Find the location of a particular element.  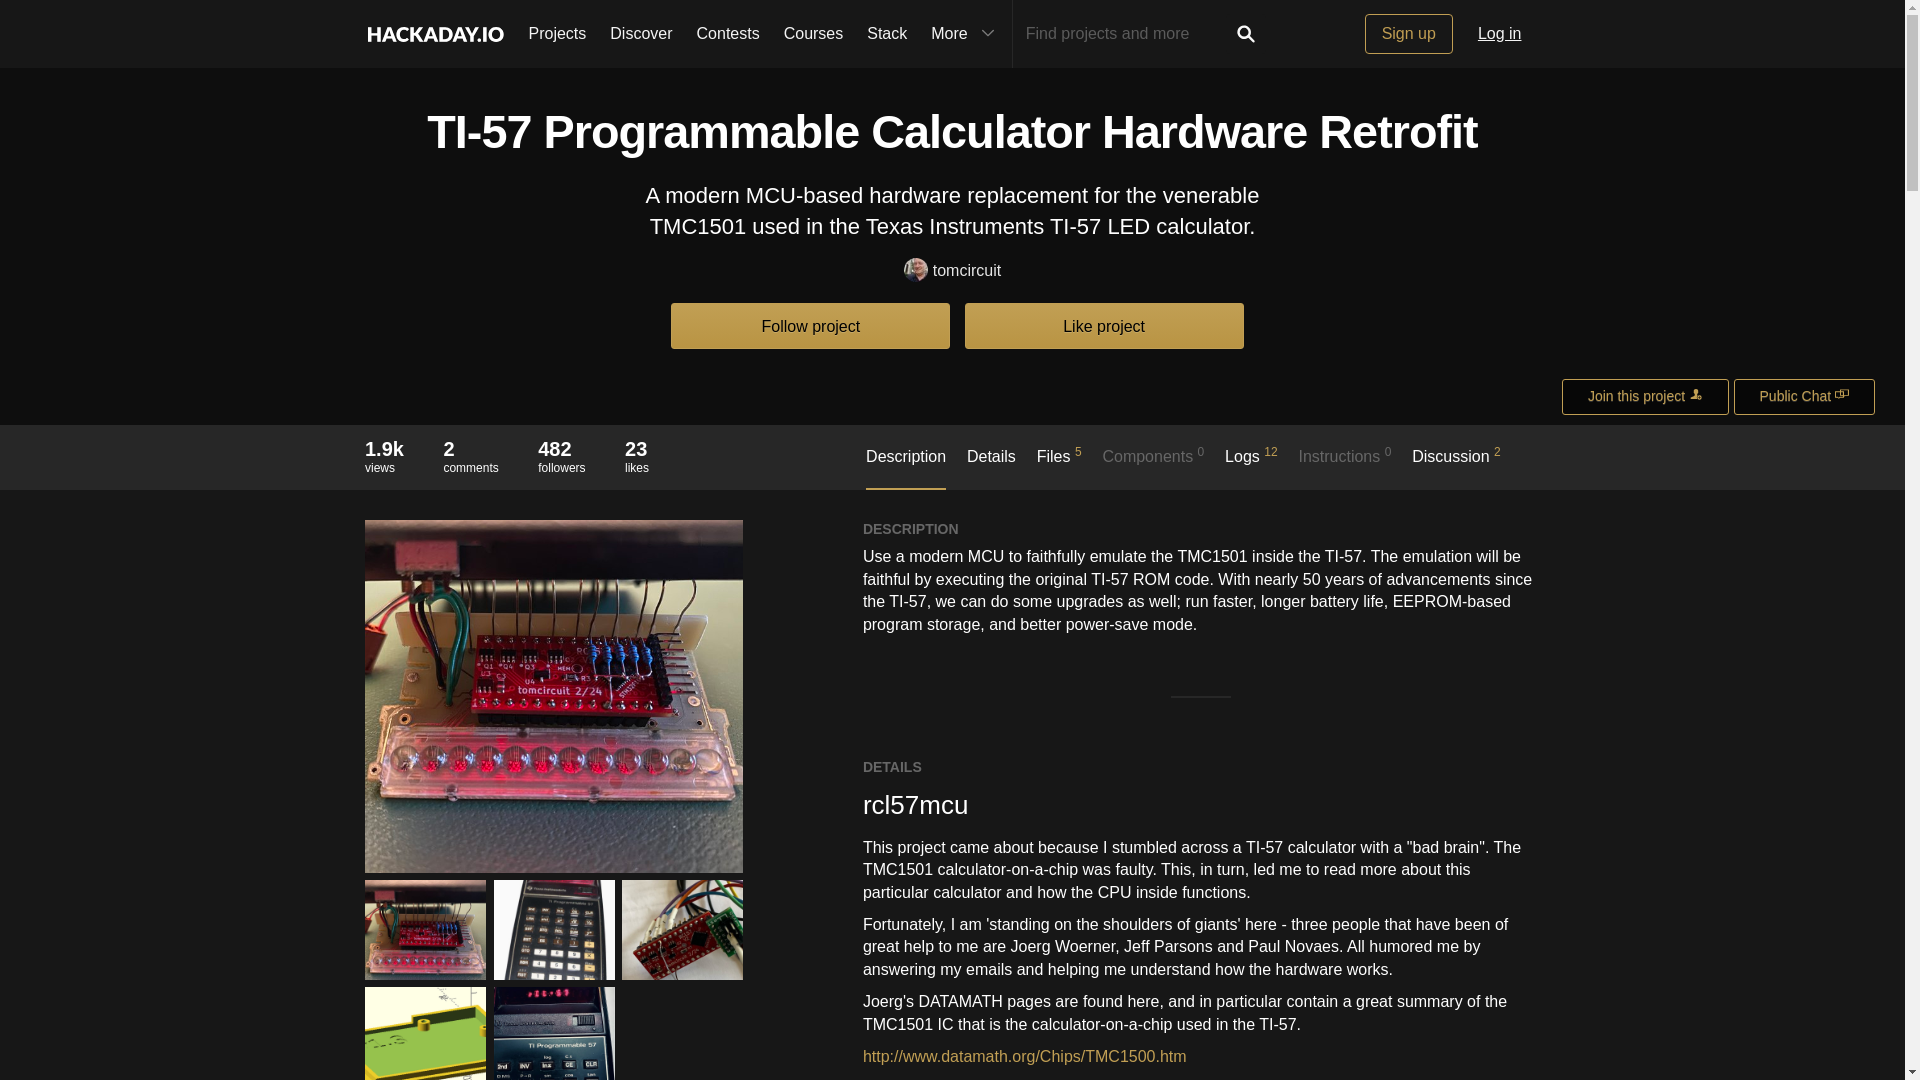

Join this project is located at coordinates (906, 468).